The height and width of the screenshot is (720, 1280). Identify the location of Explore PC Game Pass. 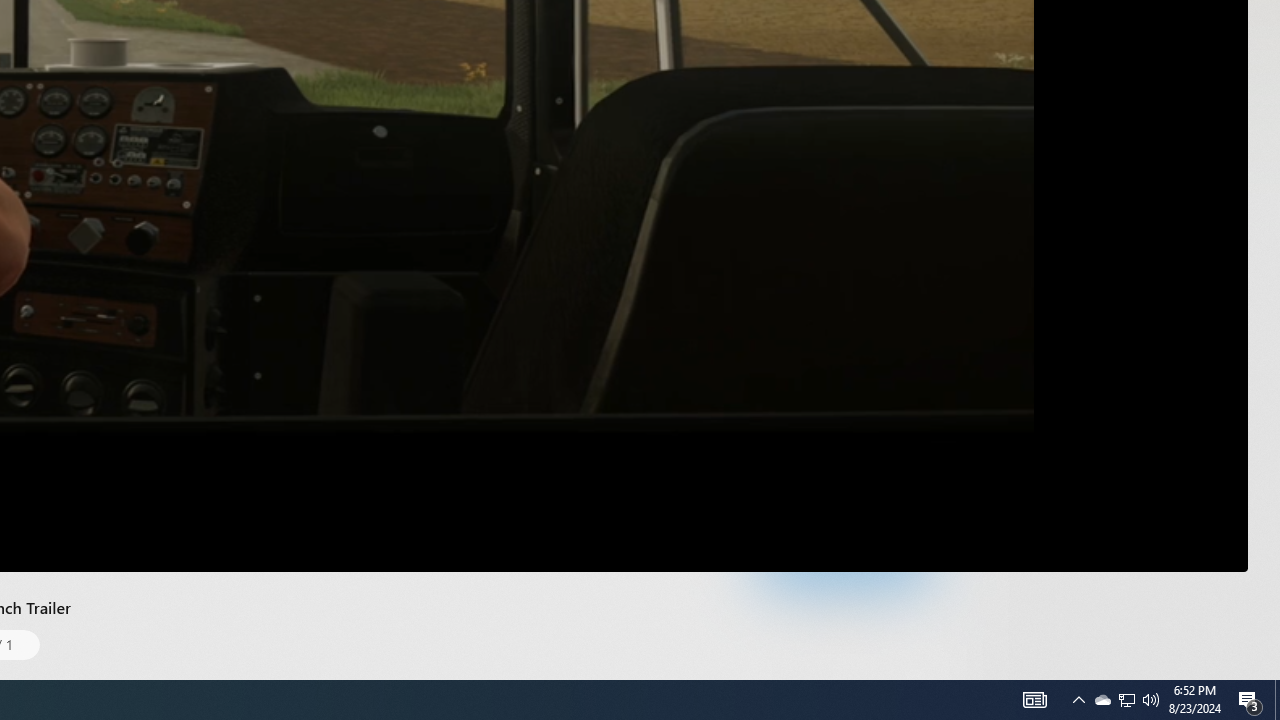
(844, 560).